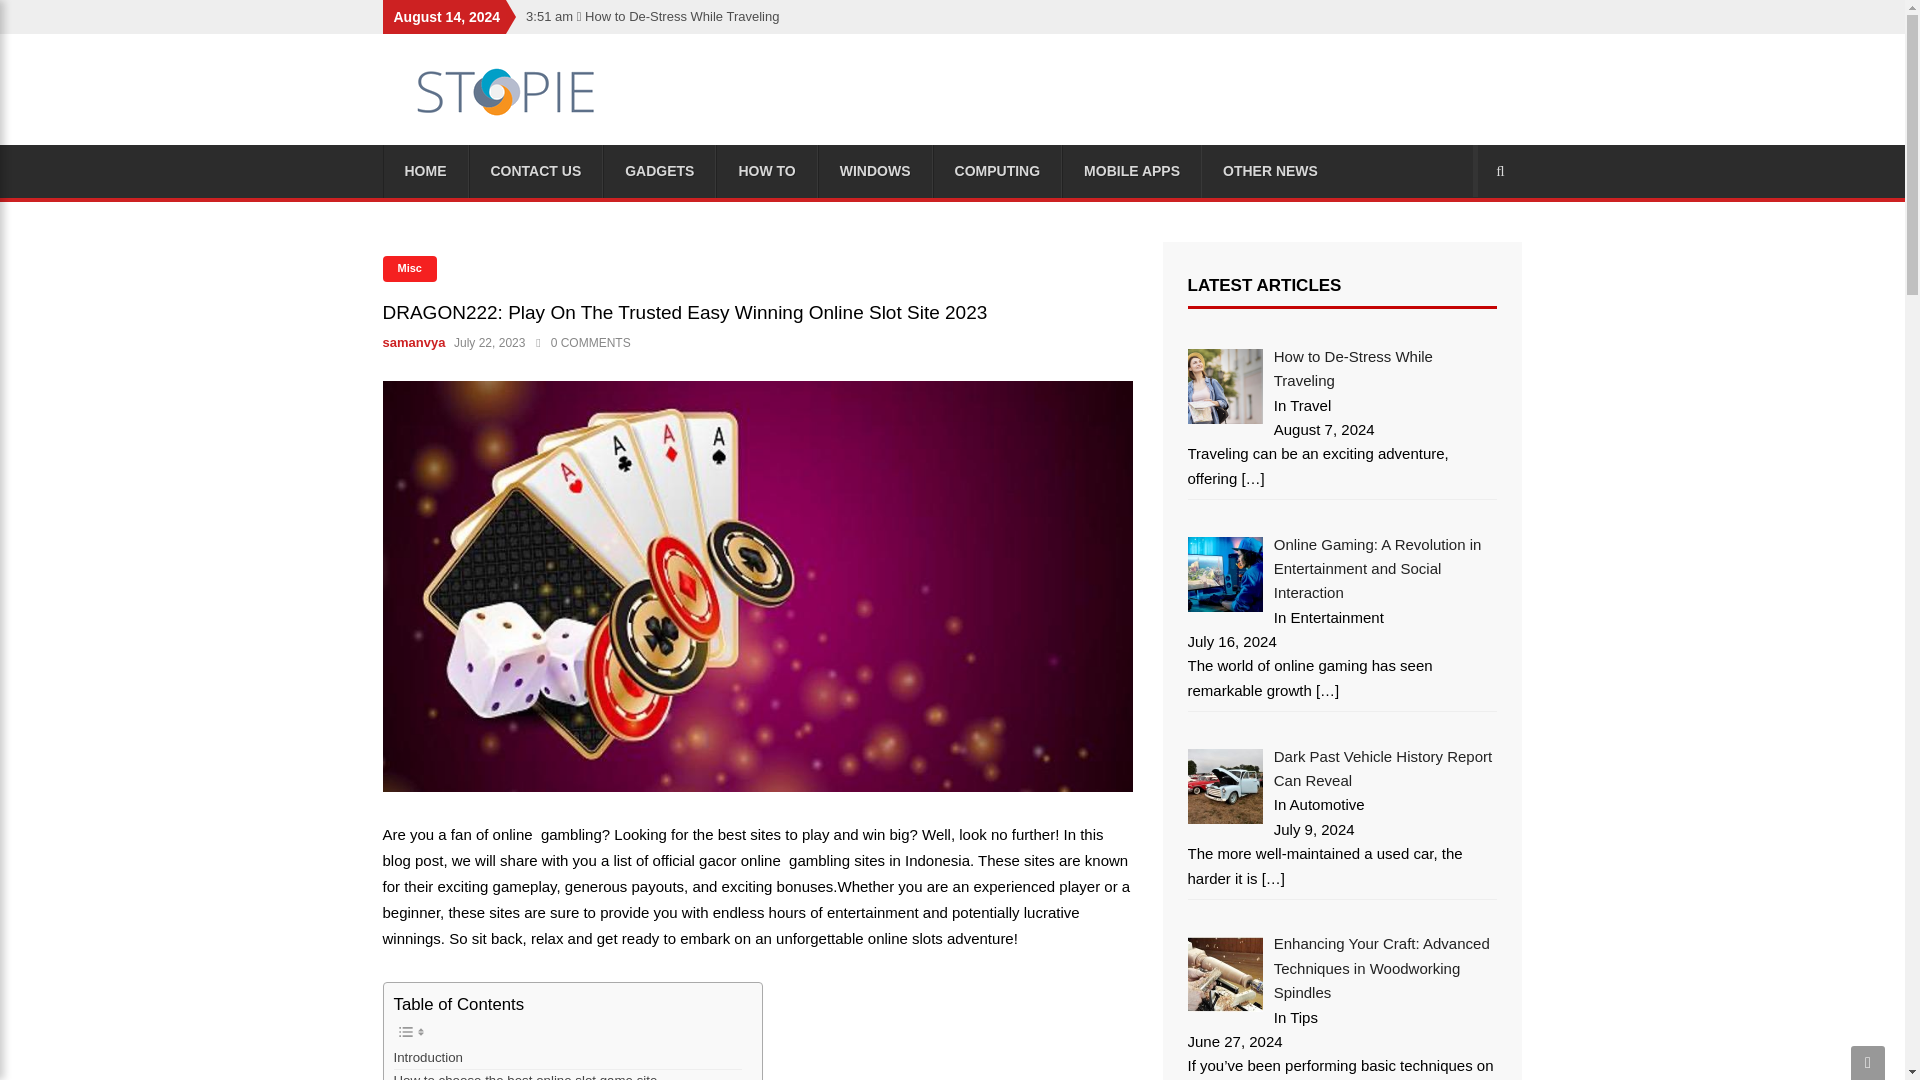 The width and height of the screenshot is (1920, 1080). What do you see at coordinates (416, 342) in the screenshot?
I see `Posts by samanvya` at bounding box center [416, 342].